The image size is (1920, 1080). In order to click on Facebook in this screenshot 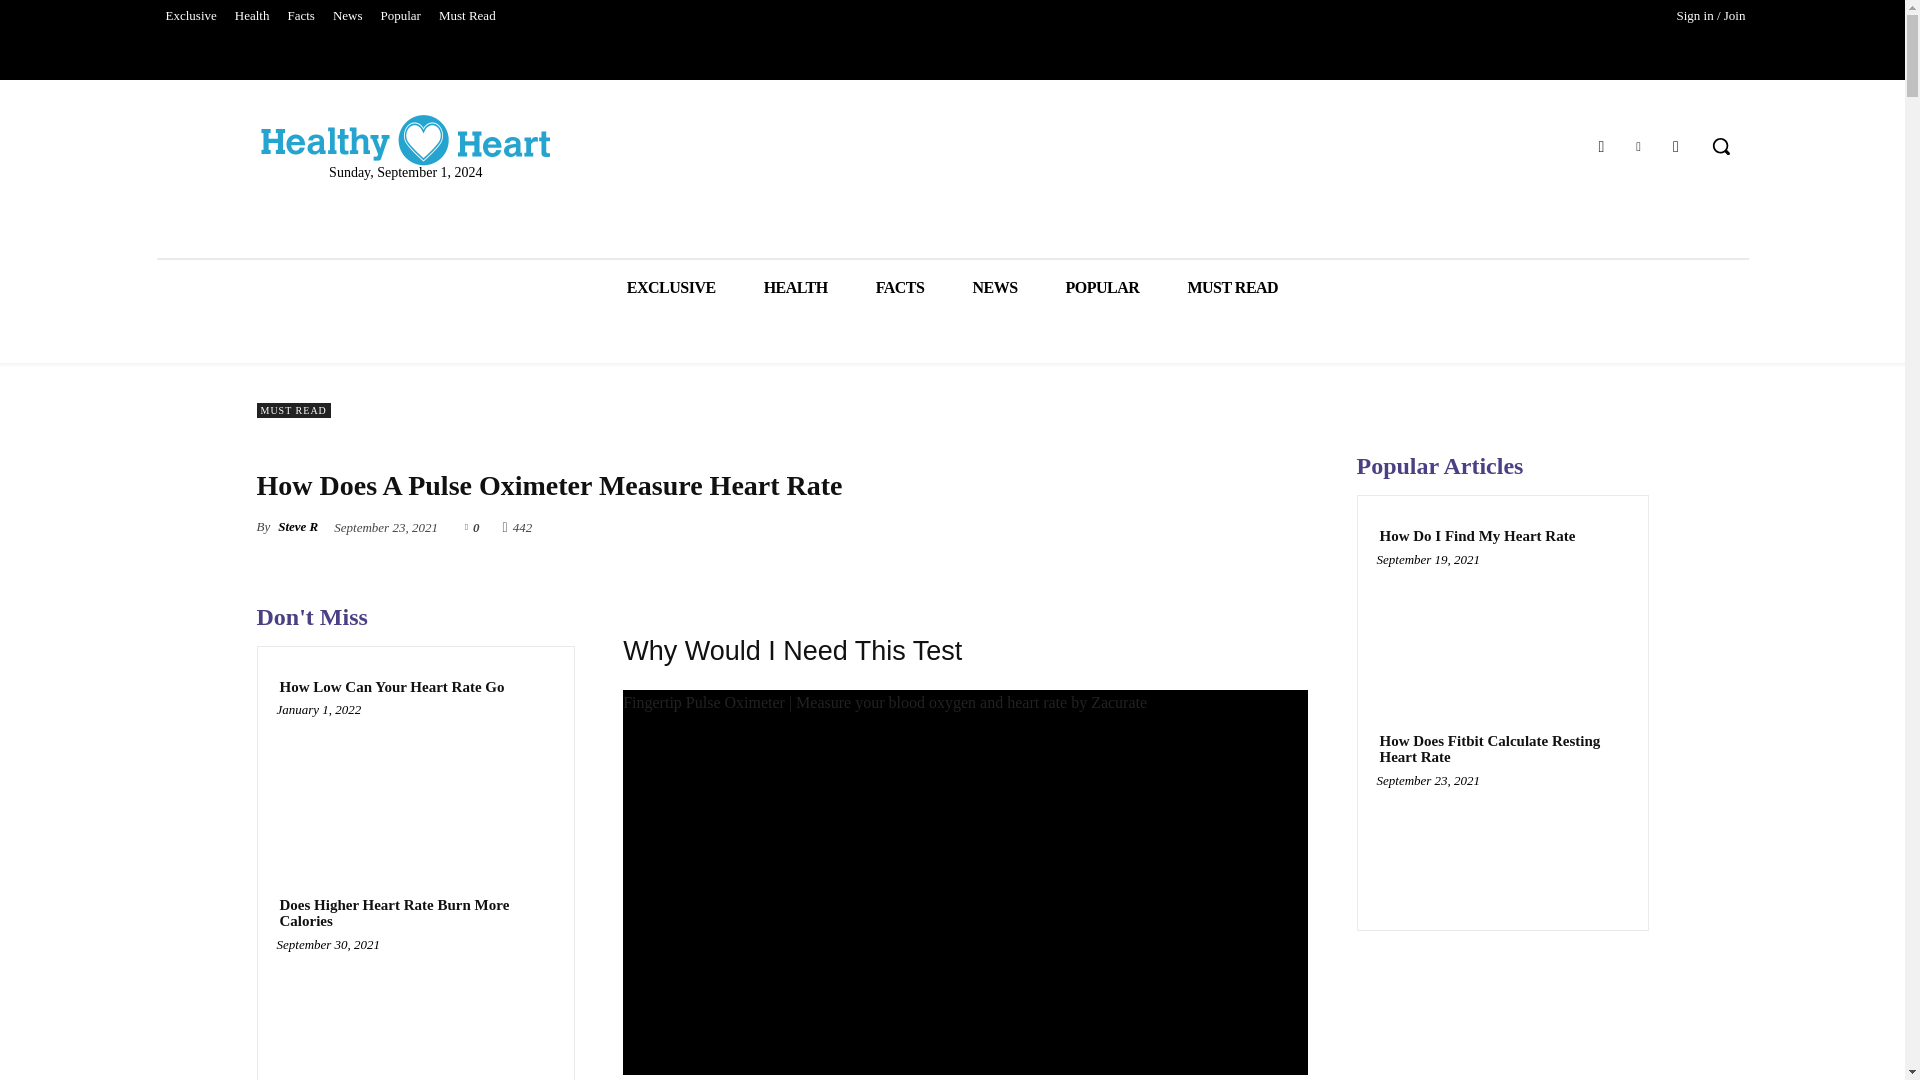, I will do `click(1600, 144)`.